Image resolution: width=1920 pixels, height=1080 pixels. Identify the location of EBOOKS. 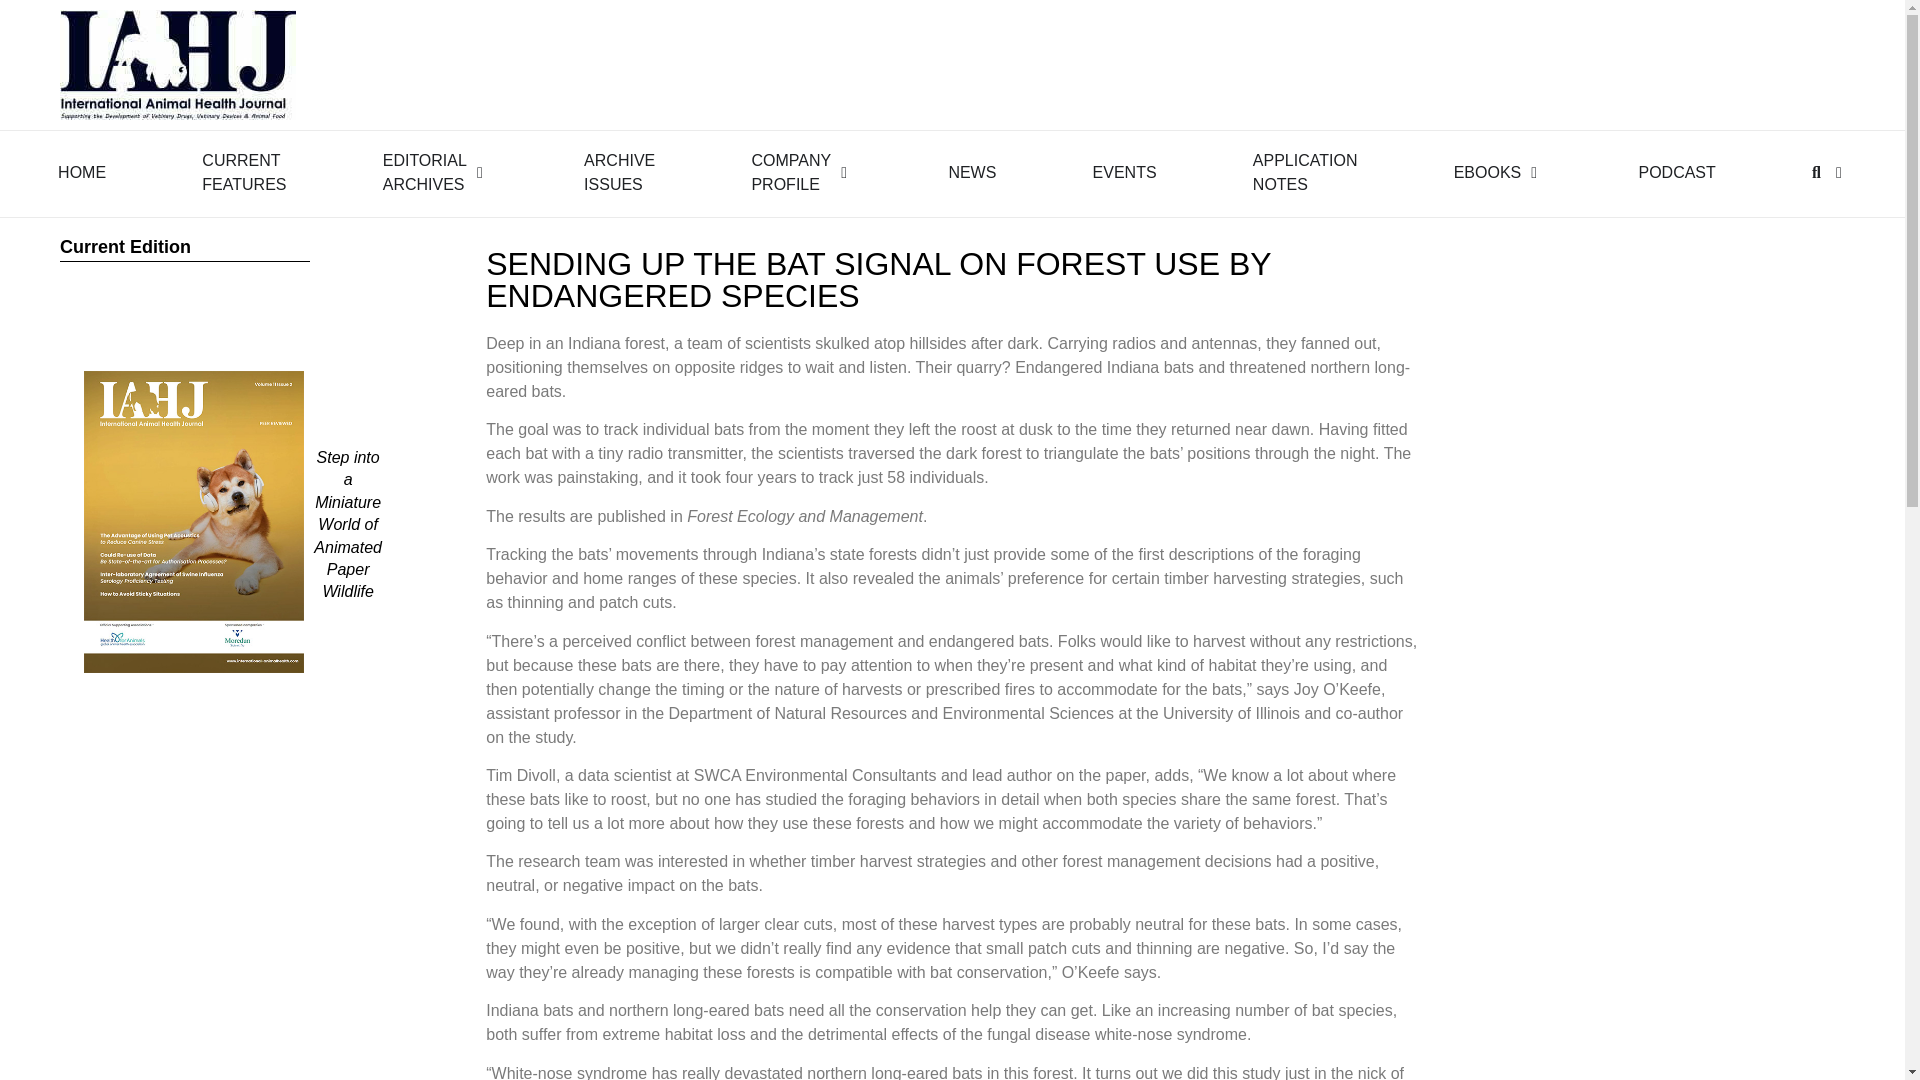
(972, 172).